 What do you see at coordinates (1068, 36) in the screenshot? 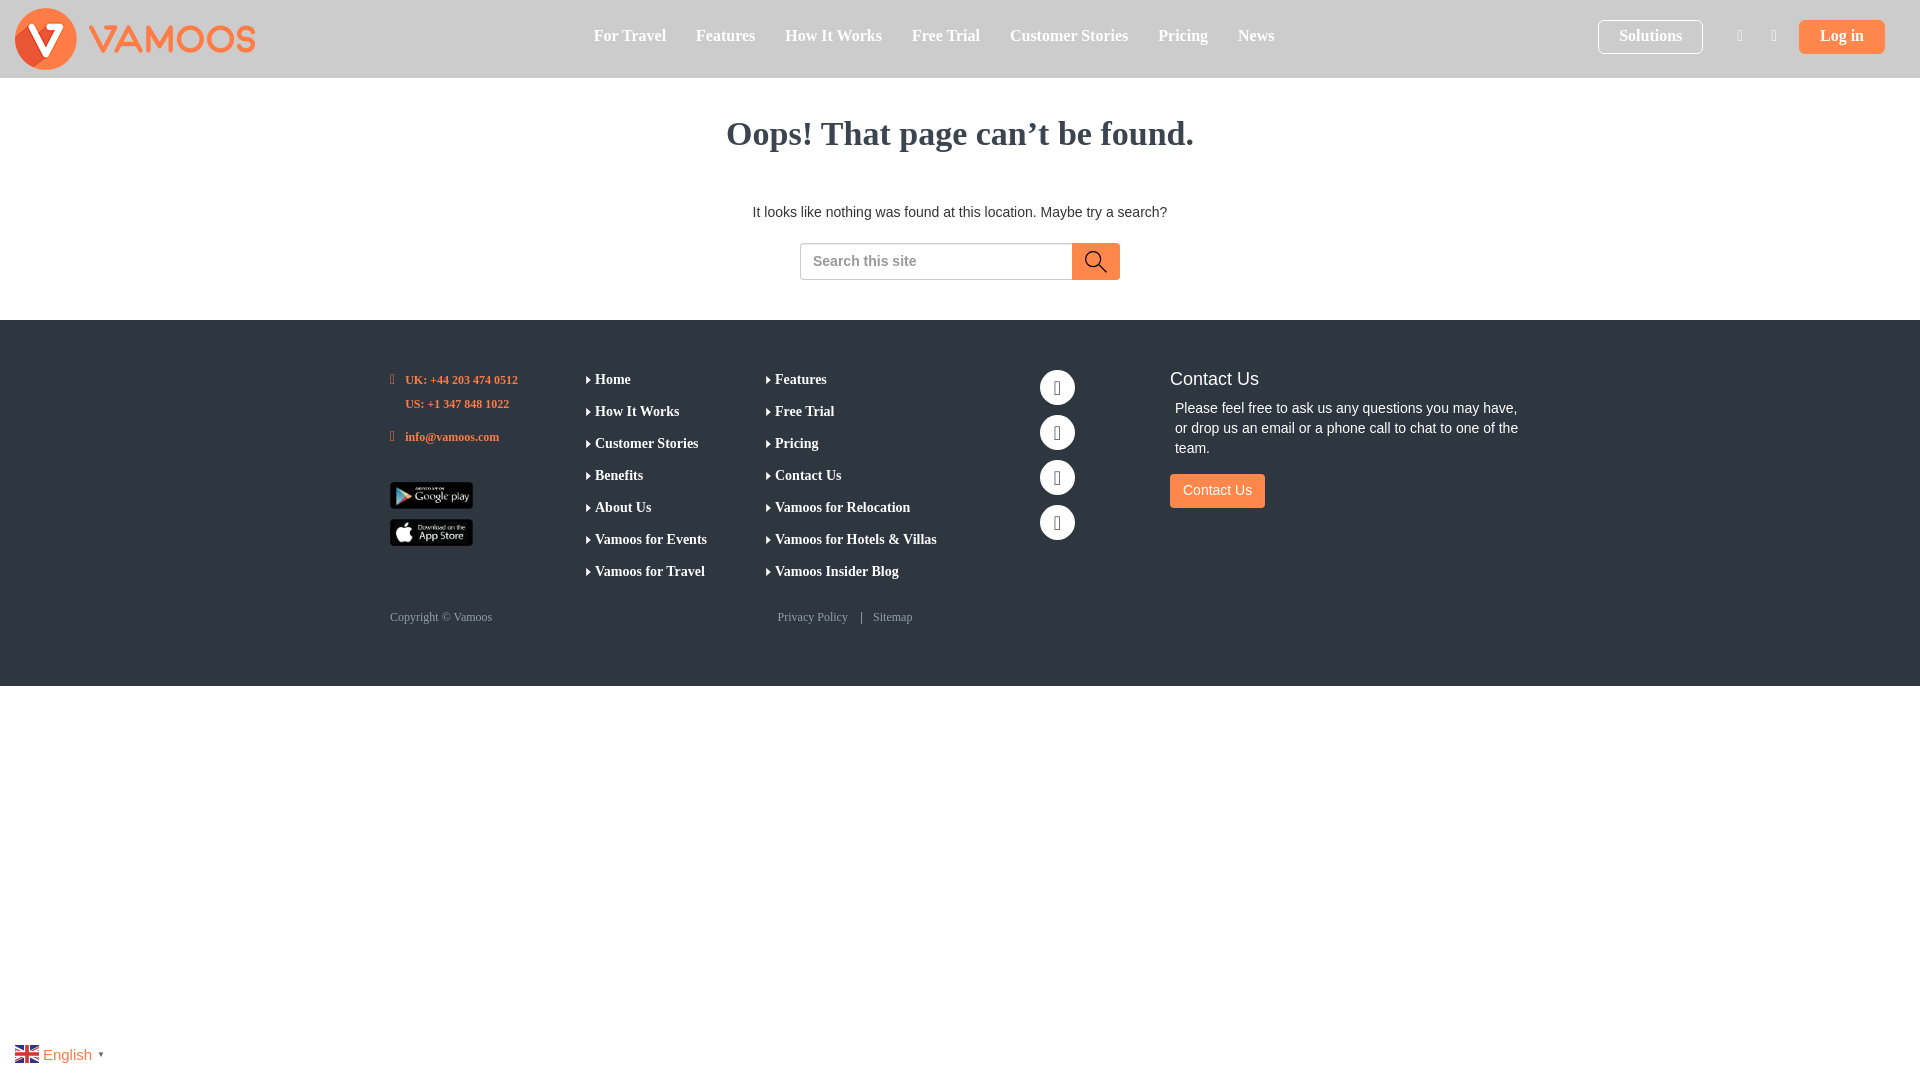
I see `Customer Stories` at bounding box center [1068, 36].